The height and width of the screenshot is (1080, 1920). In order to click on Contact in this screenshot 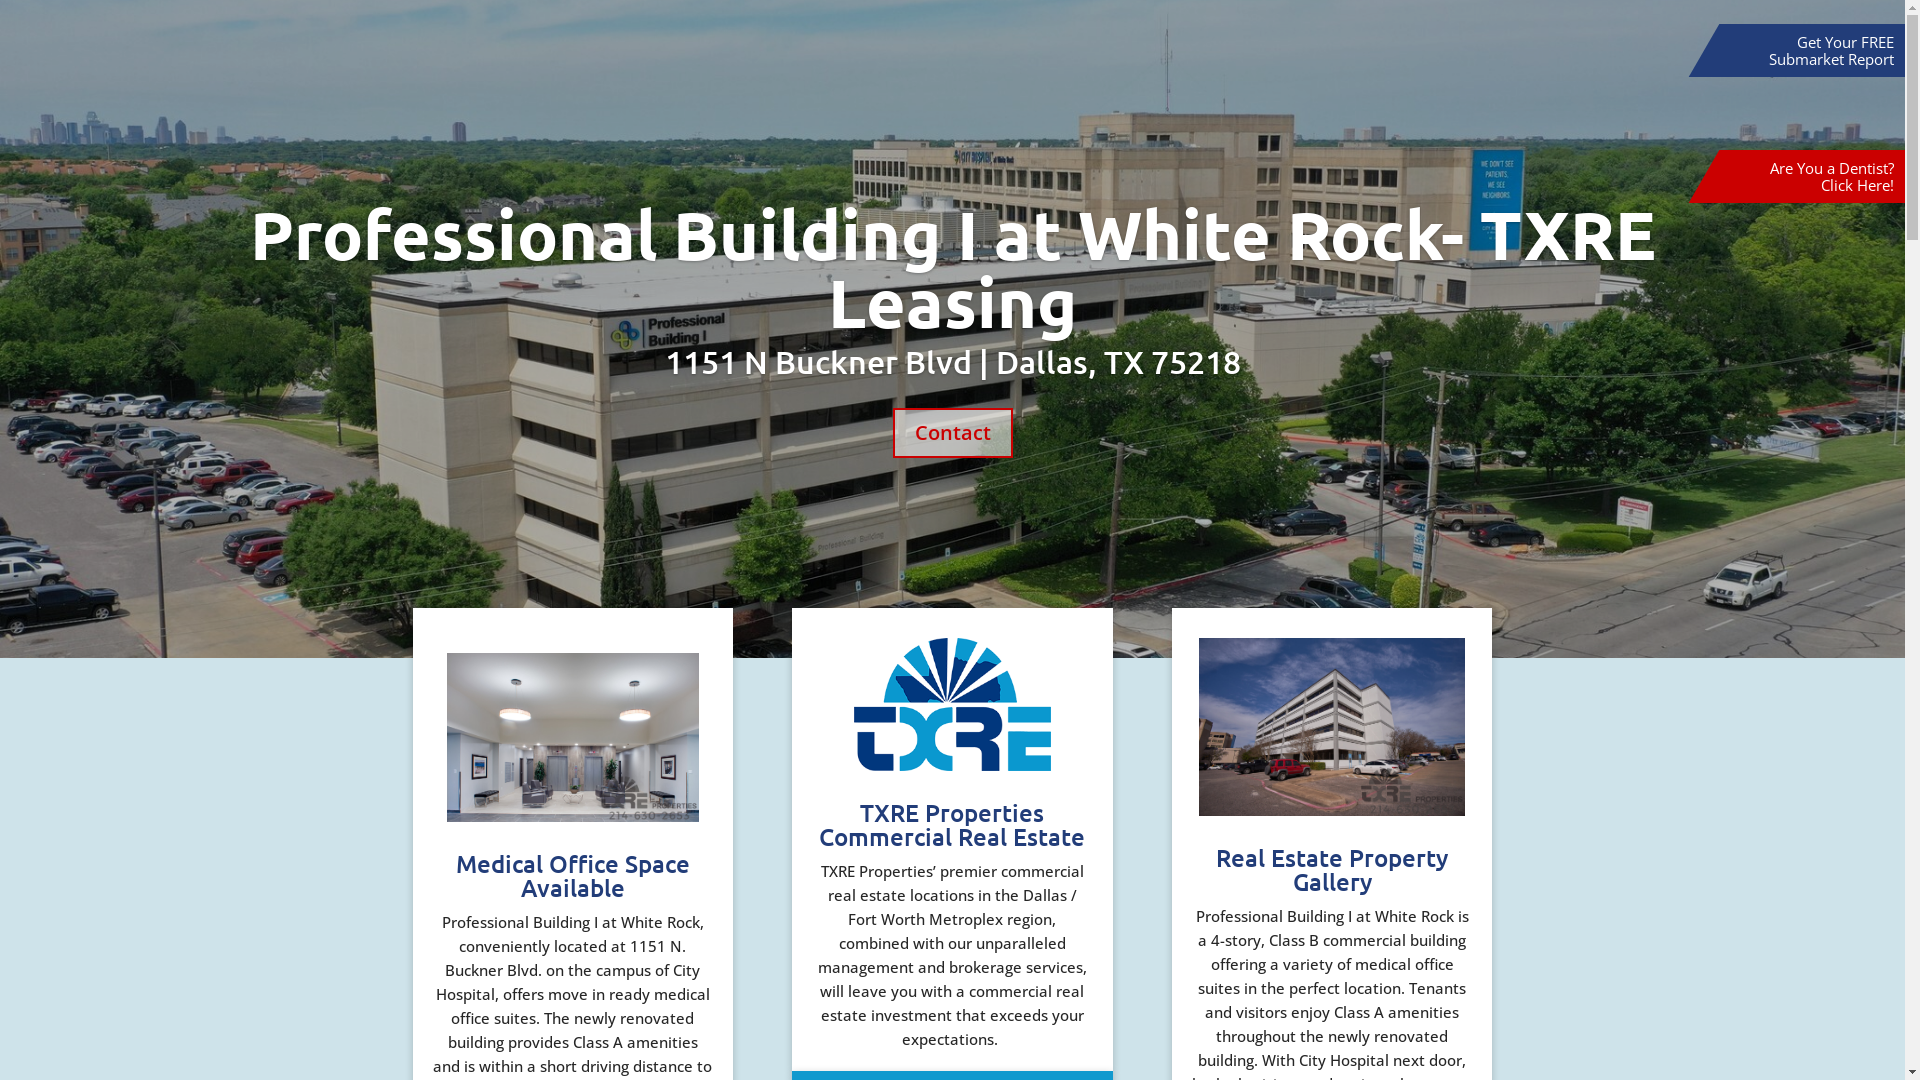, I will do `click(952, 433)`.